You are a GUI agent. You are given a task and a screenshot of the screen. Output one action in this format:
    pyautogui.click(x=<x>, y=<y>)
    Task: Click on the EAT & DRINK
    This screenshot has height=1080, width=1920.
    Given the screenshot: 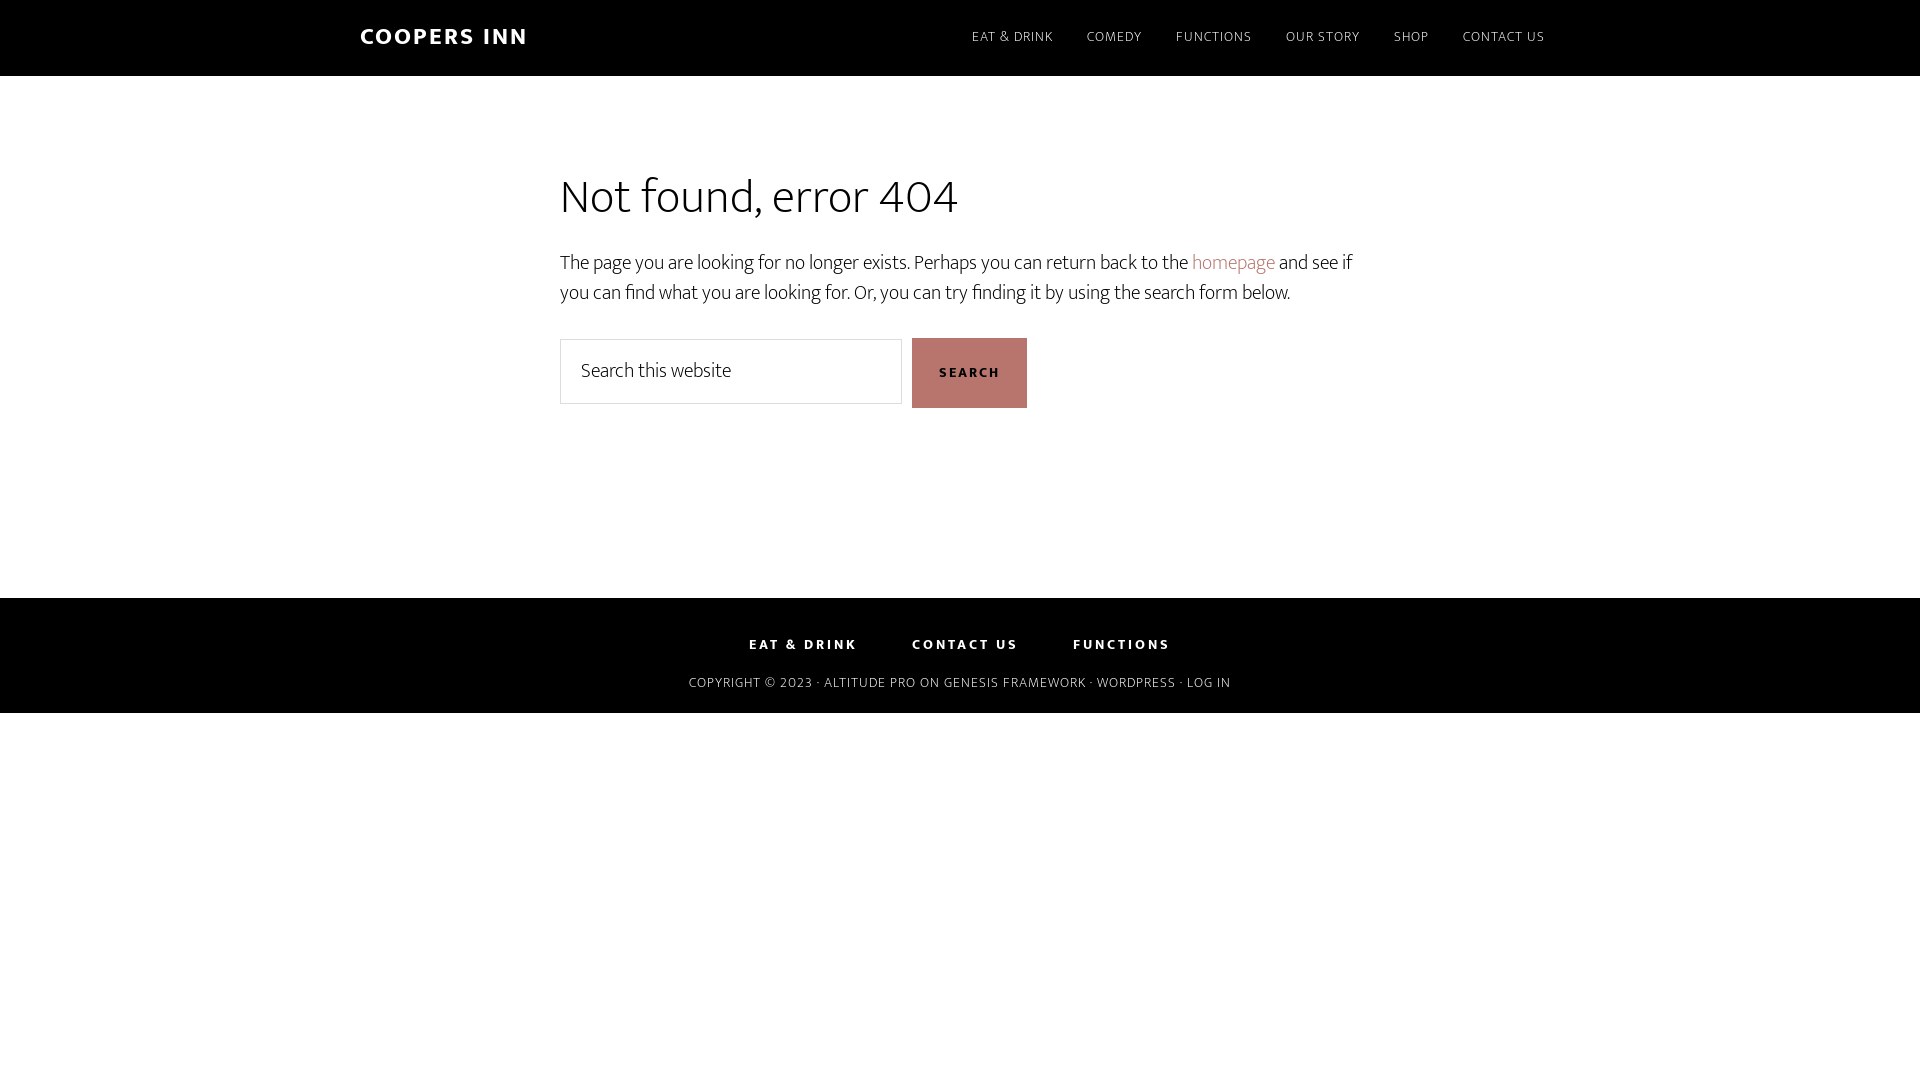 What is the action you would take?
    pyautogui.click(x=1012, y=38)
    